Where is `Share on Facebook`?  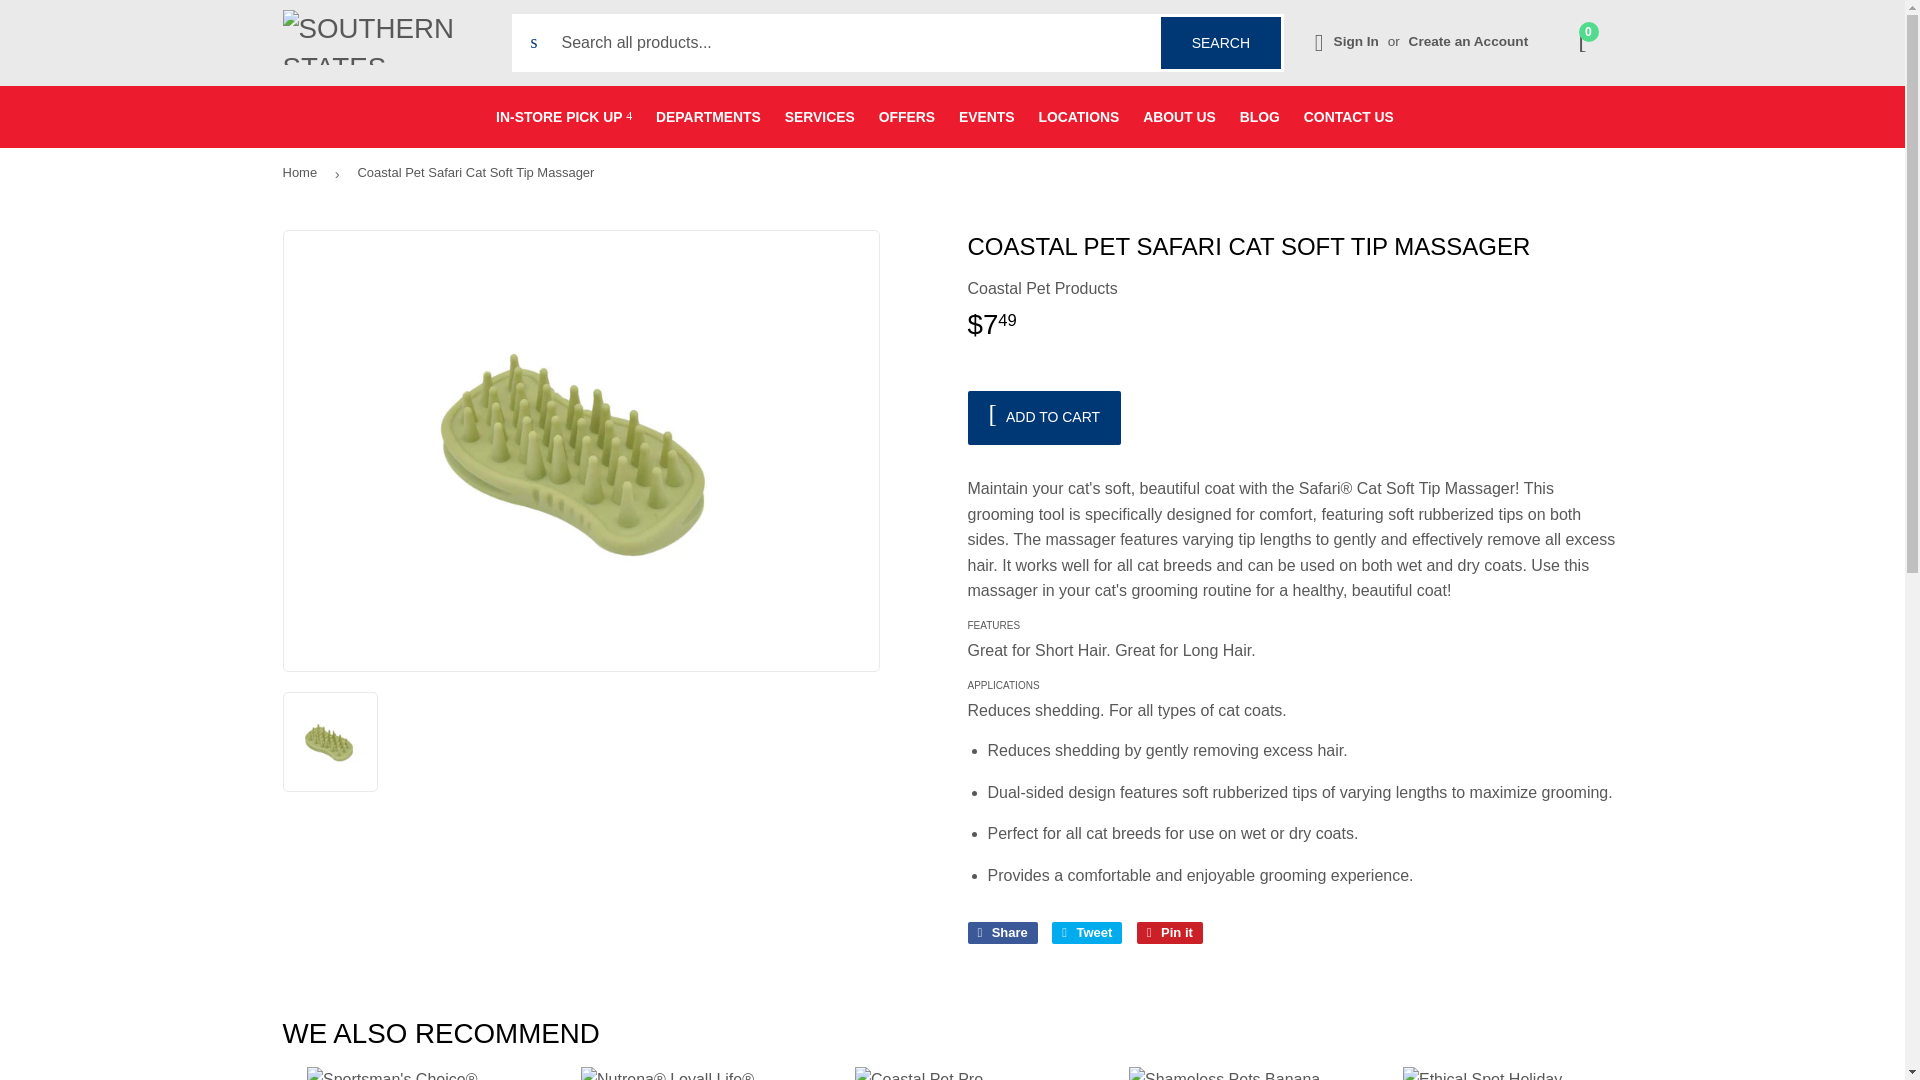
Share on Facebook is located at coordinates (1002, 932).